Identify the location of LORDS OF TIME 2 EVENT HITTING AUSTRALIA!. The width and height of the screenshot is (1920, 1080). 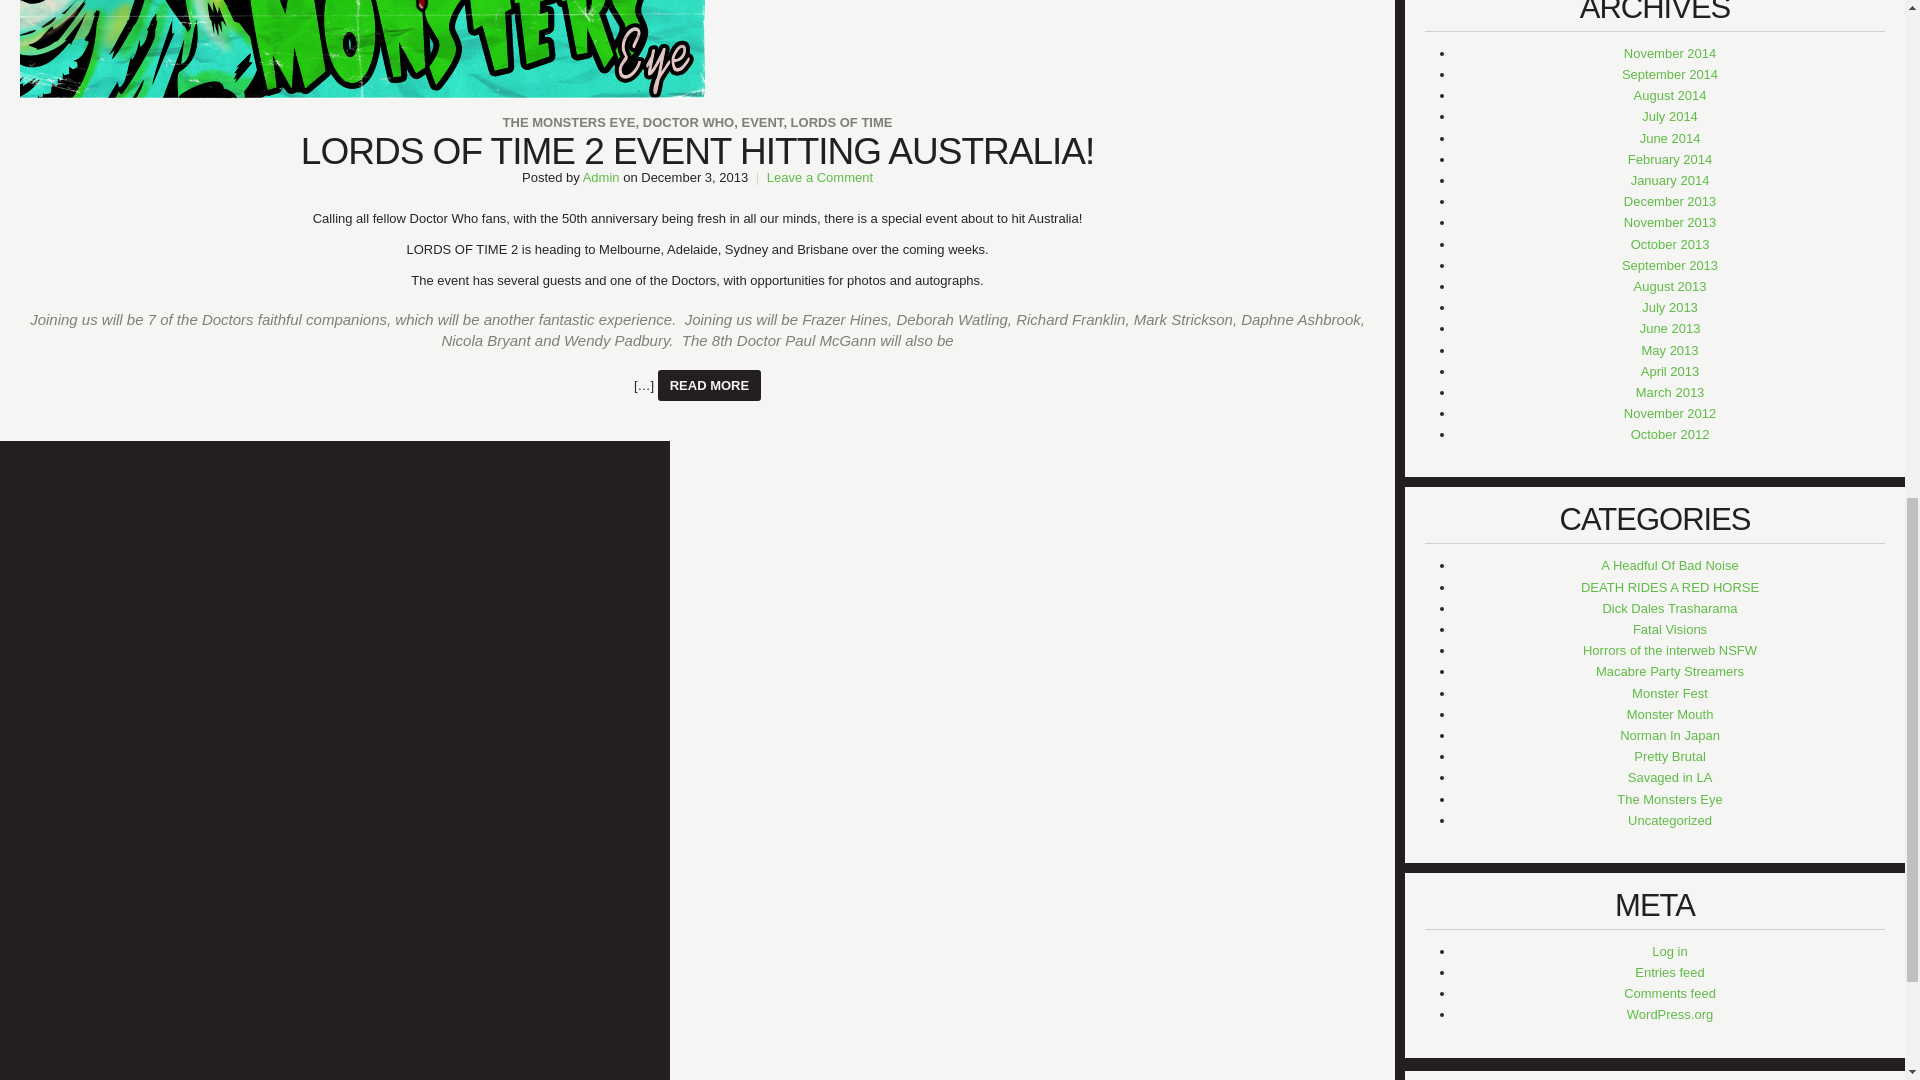
(698, 150).